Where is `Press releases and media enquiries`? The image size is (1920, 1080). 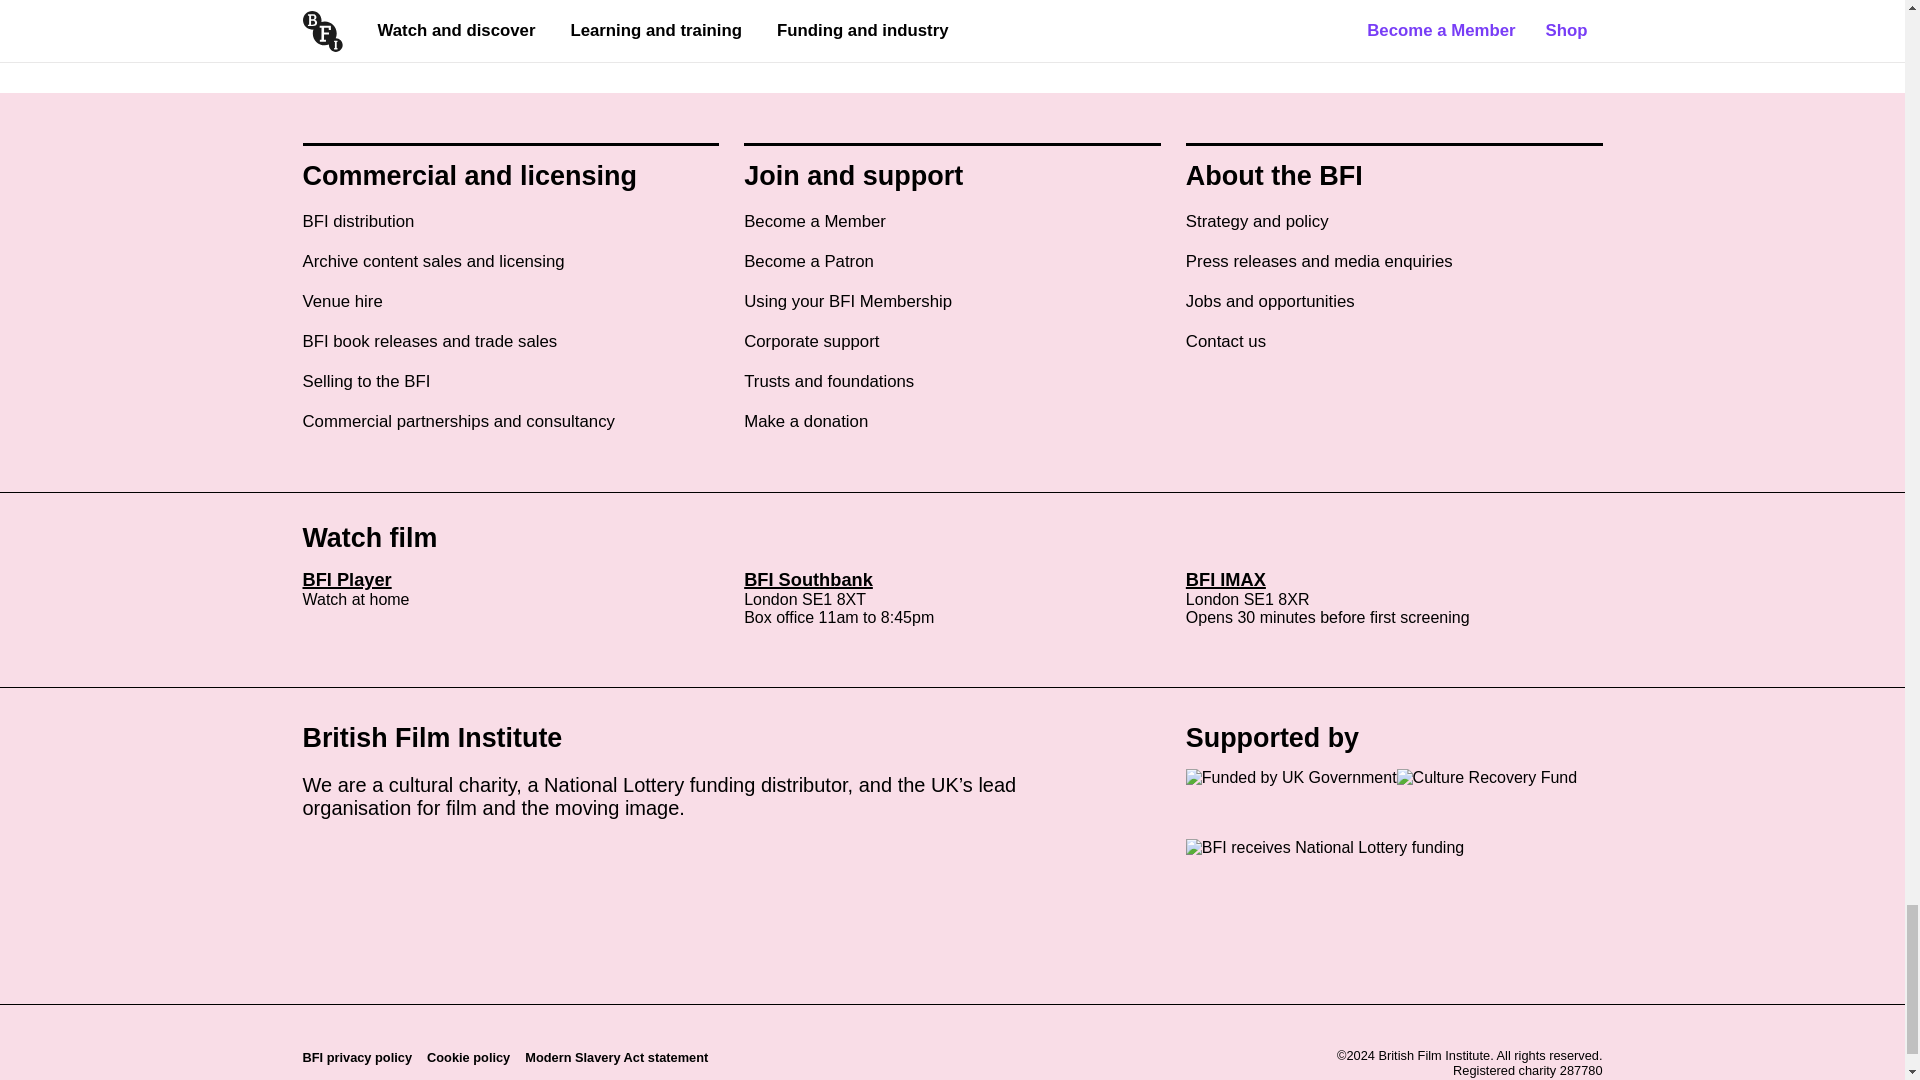
Press releases and media enquiries is located at coordinates (1320, 262).